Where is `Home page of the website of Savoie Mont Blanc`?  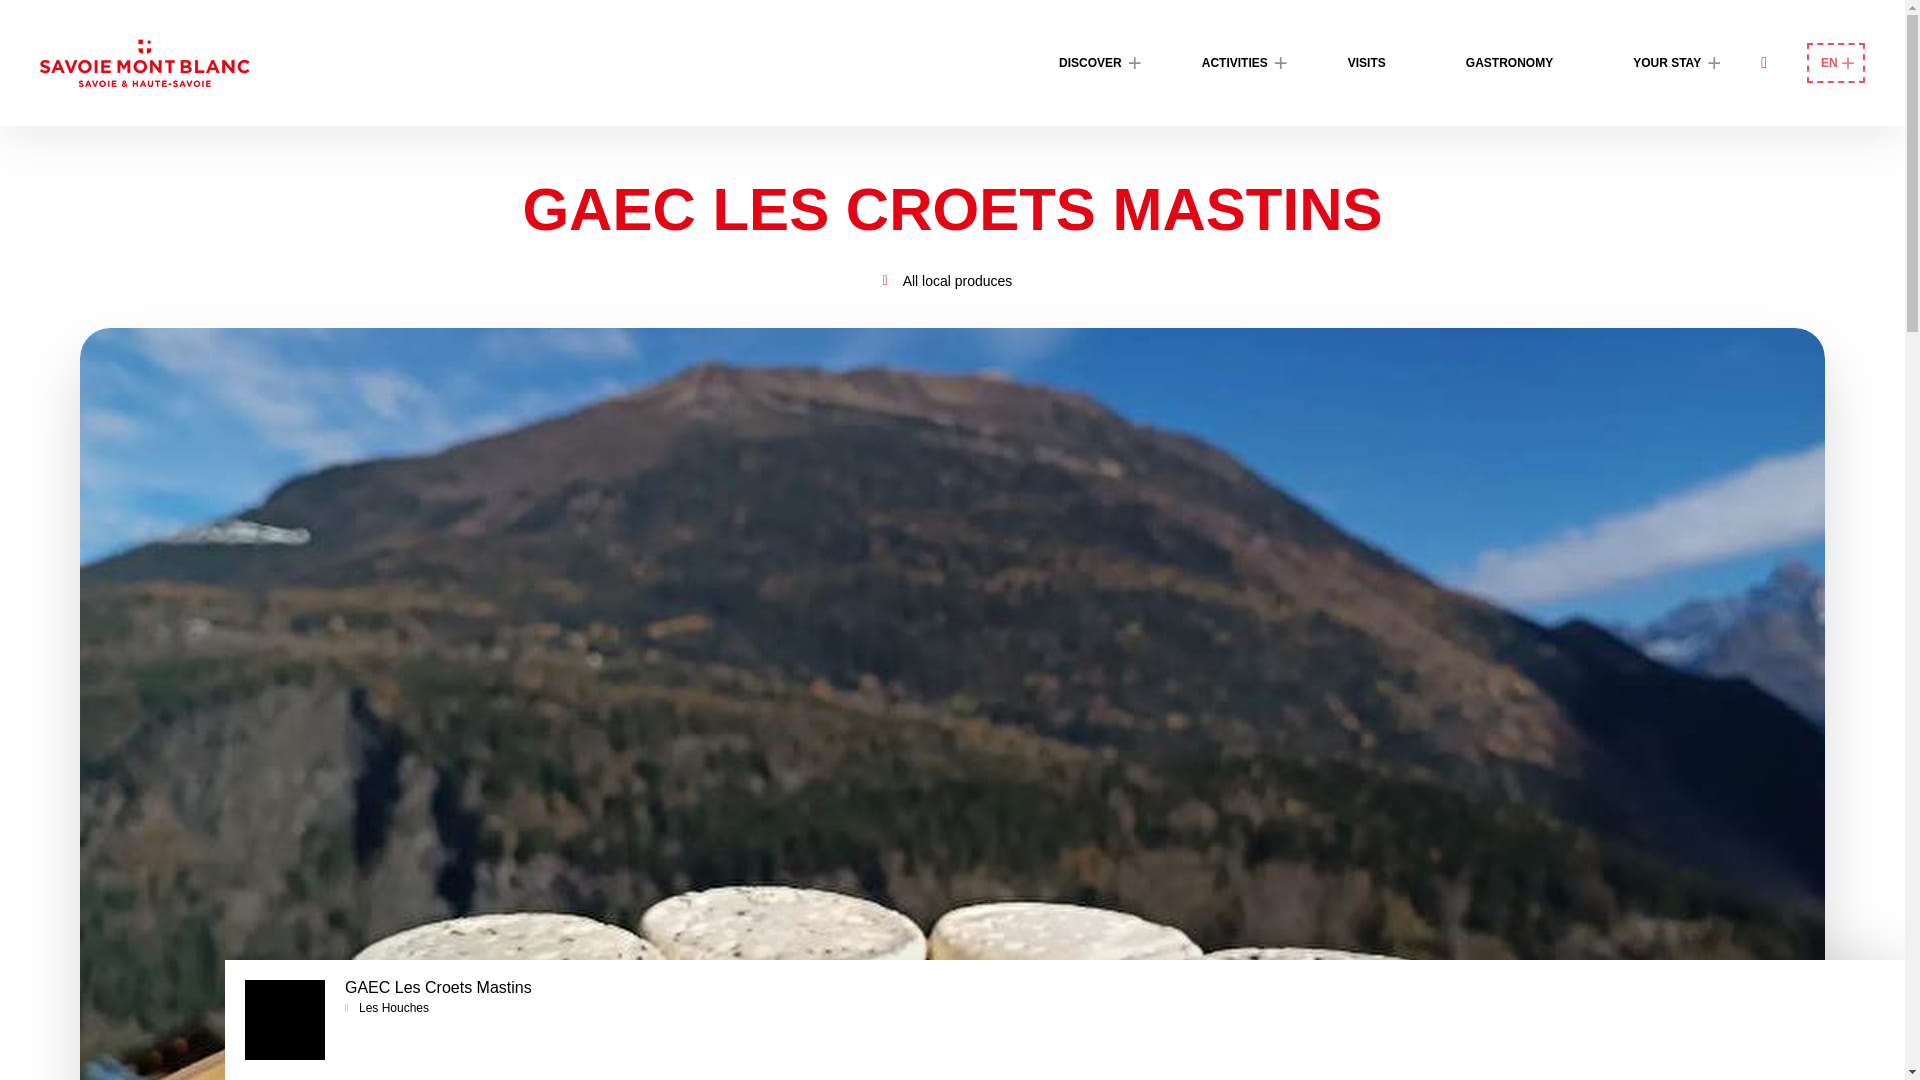
Home page of the website of Savoie Mont Blanc is located at coordinates (144, 62).